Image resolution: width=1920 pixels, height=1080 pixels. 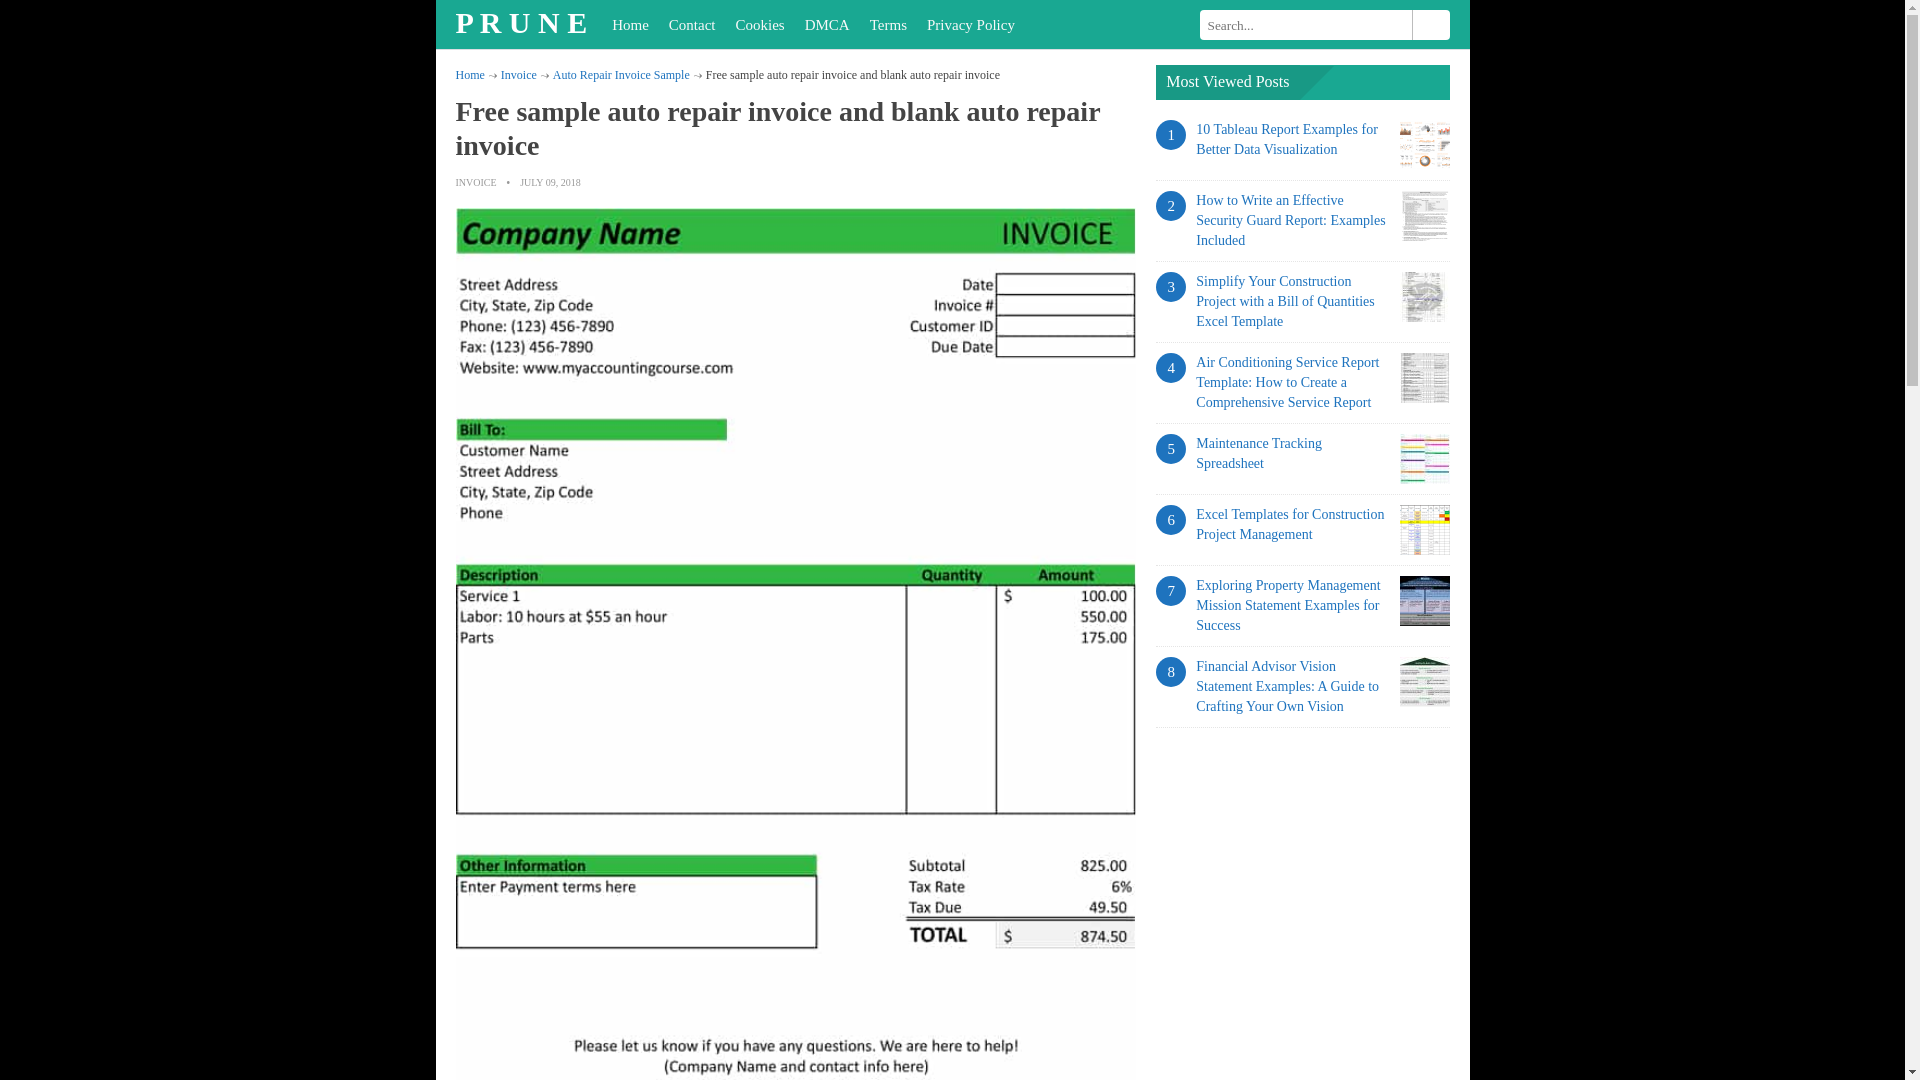 What do you see at coordinates (971, 24) in the screenshot?
I see `Privacy Policy` at bounding box center [971, 24].